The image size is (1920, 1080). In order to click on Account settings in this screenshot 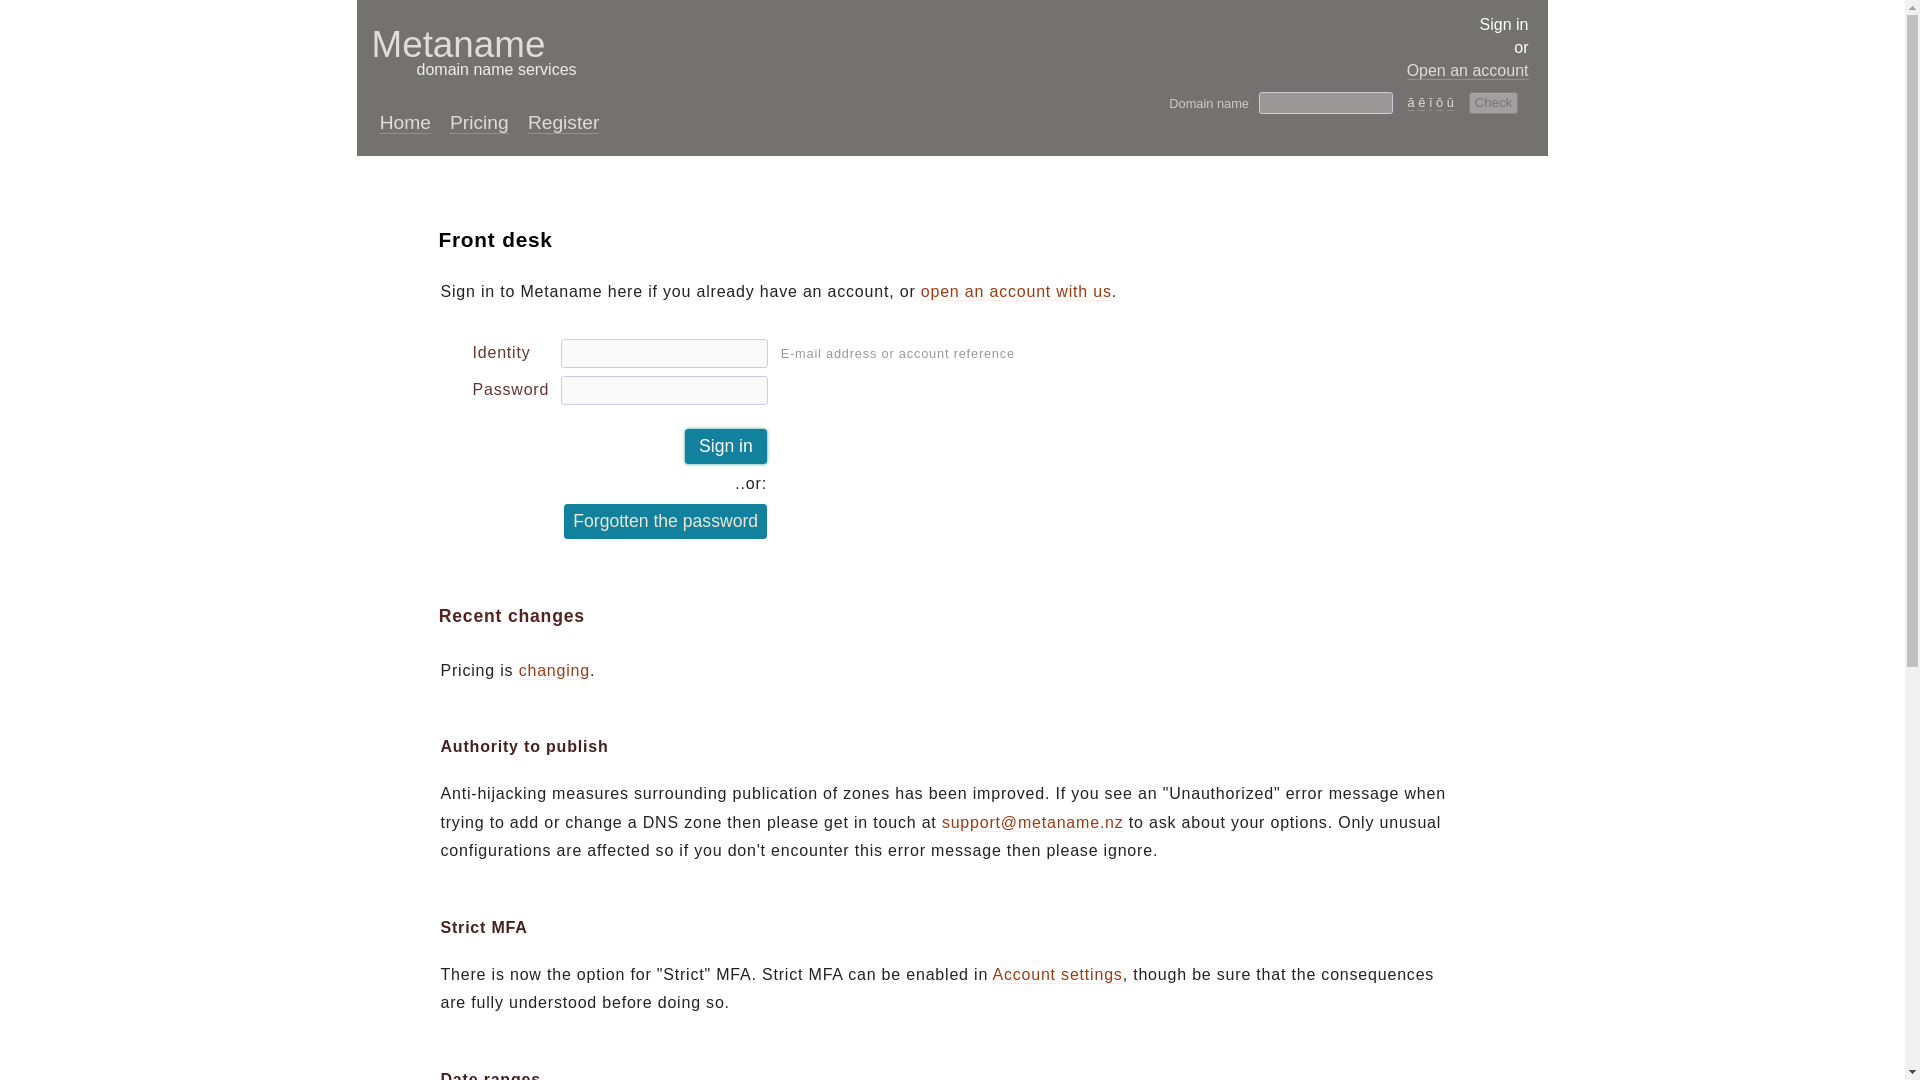, I will do `click(468, 57)`.